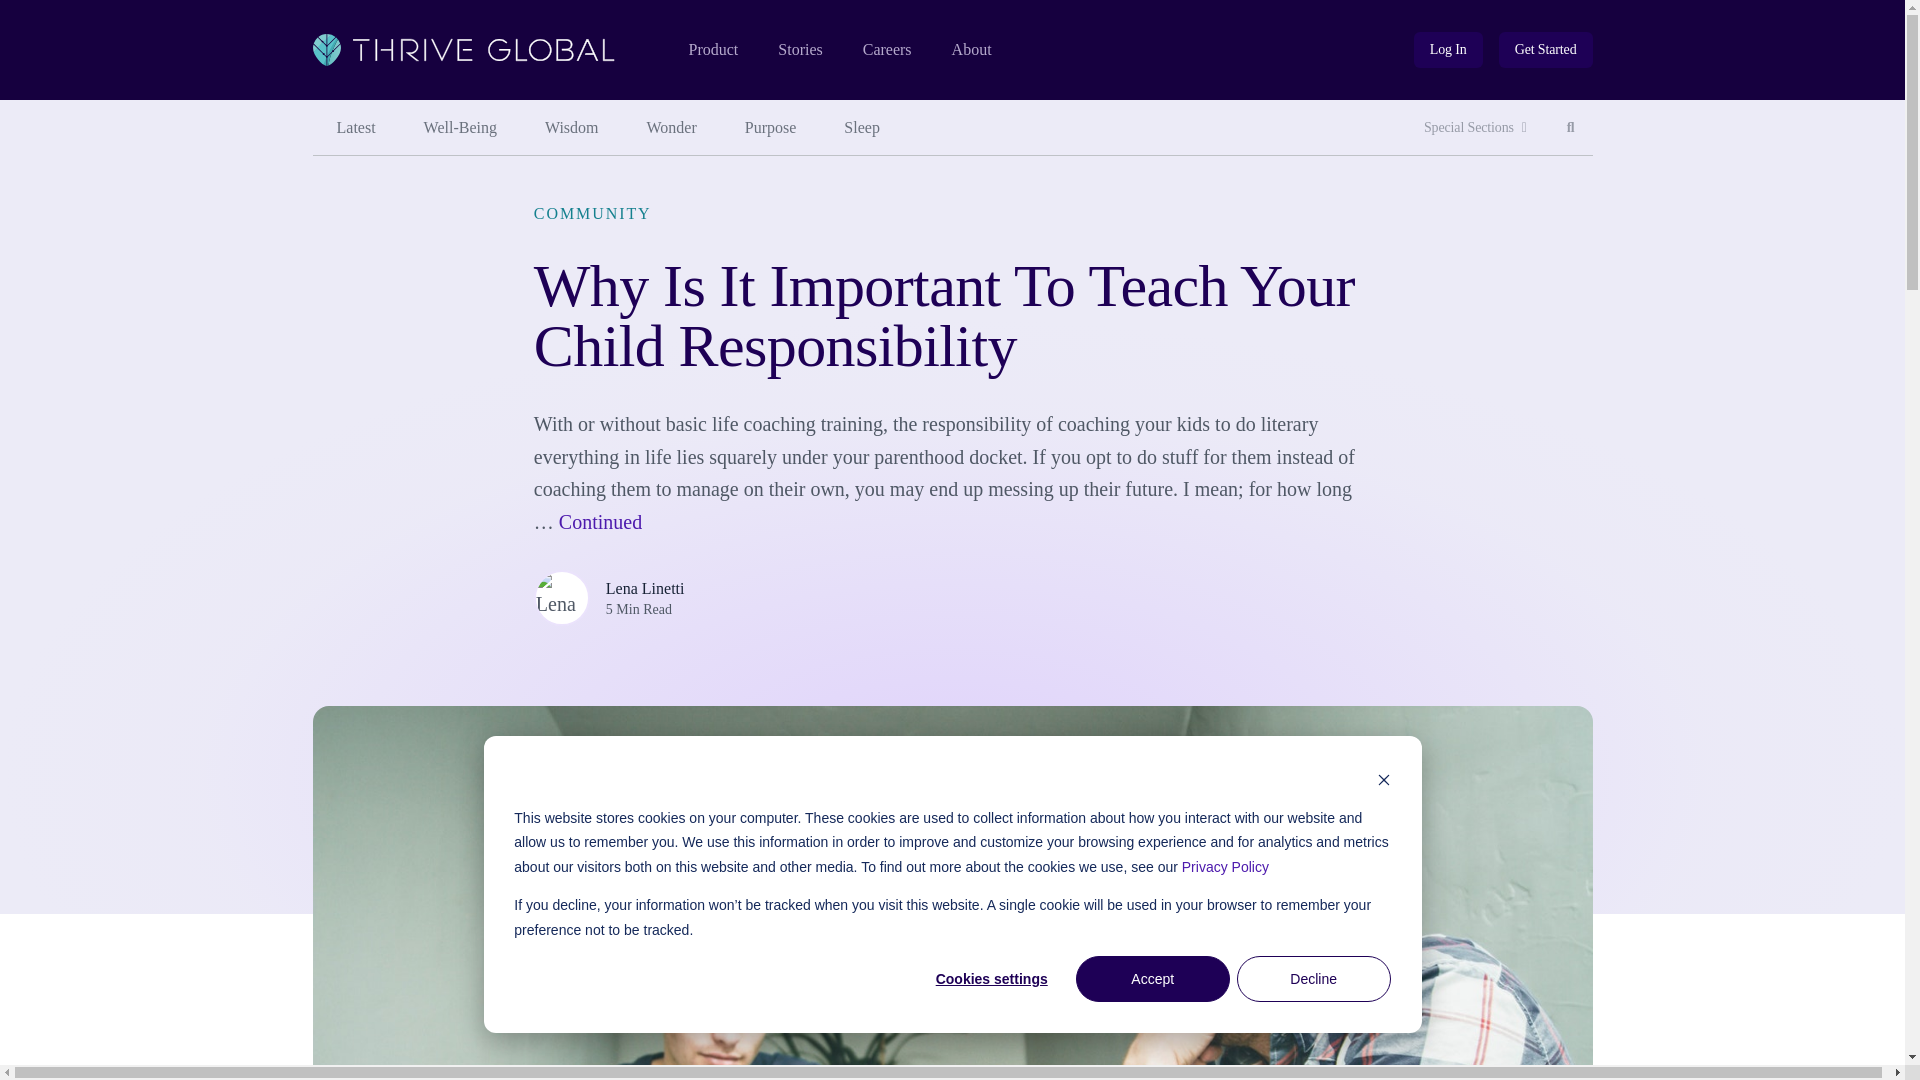  I want to click on Special Sections, so click(672, 128).